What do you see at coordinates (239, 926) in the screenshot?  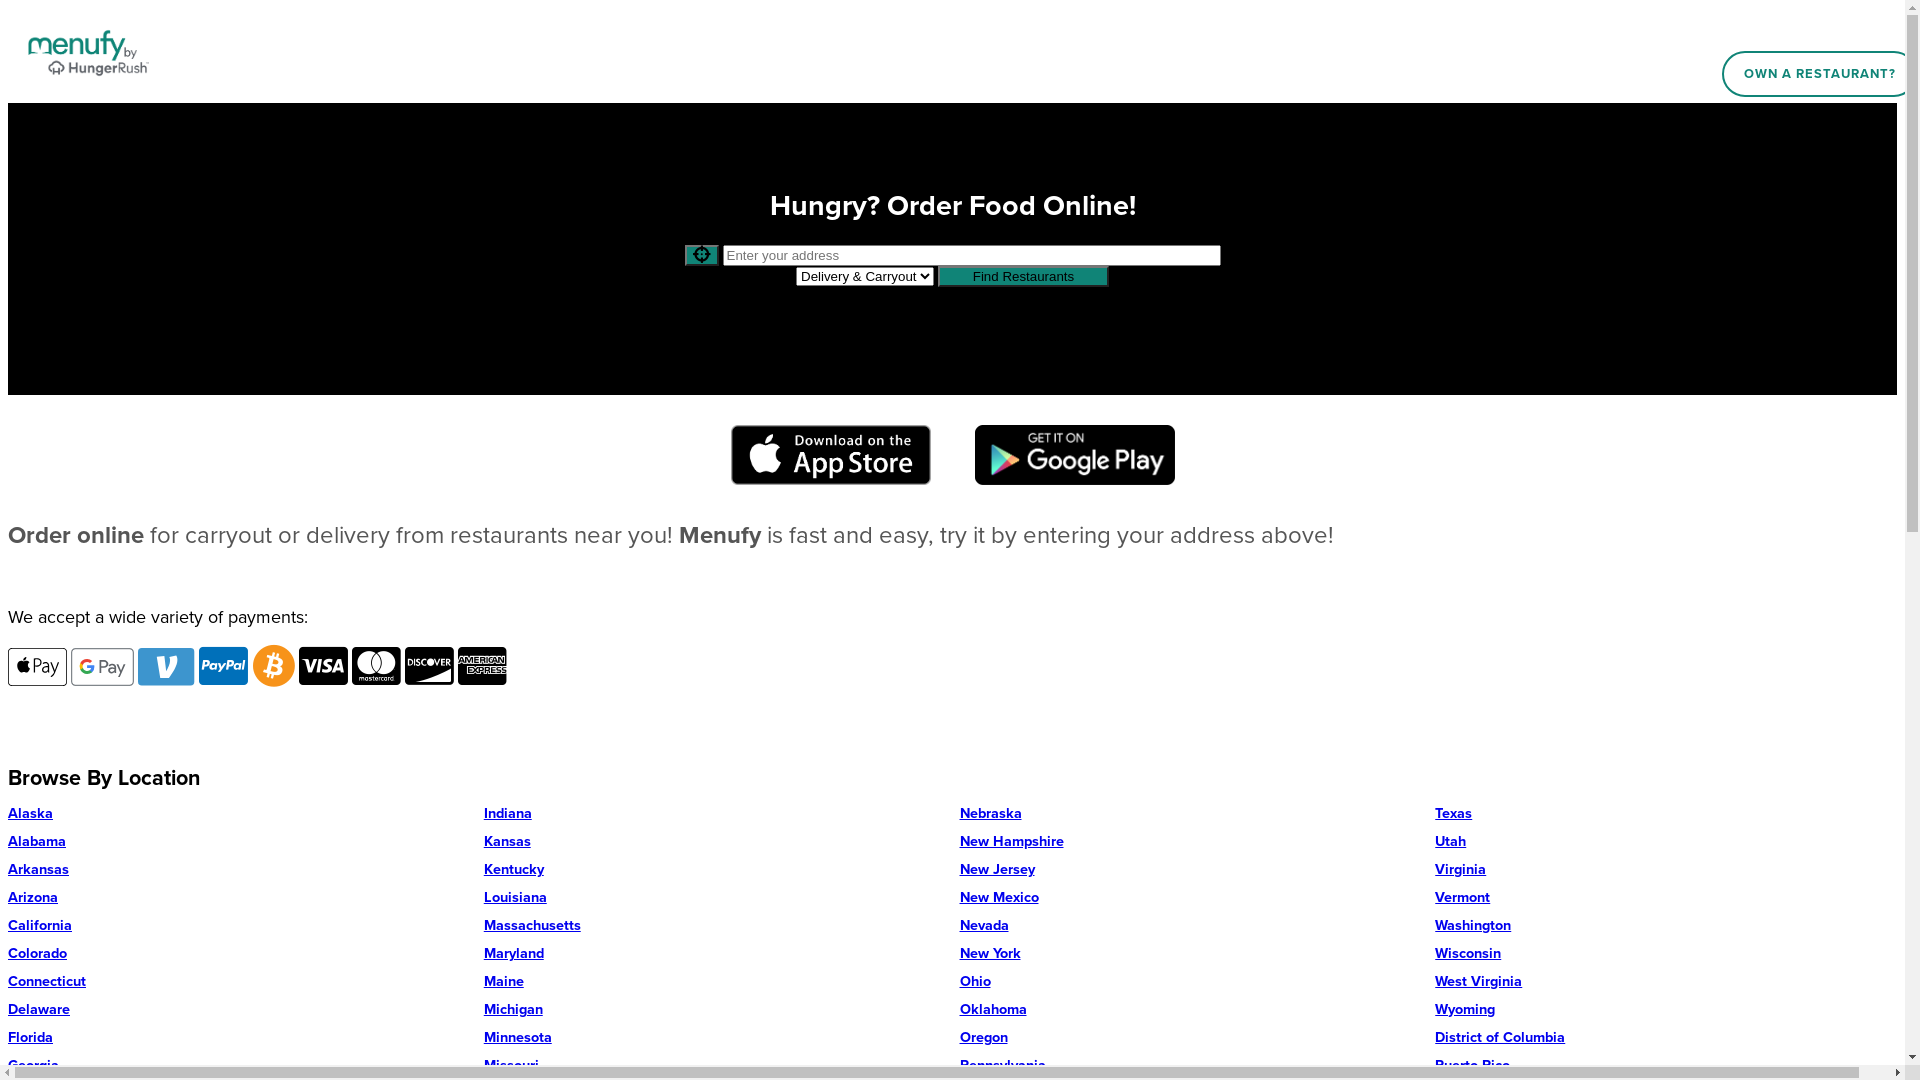 I see `California` at bounding box center [239, 926].